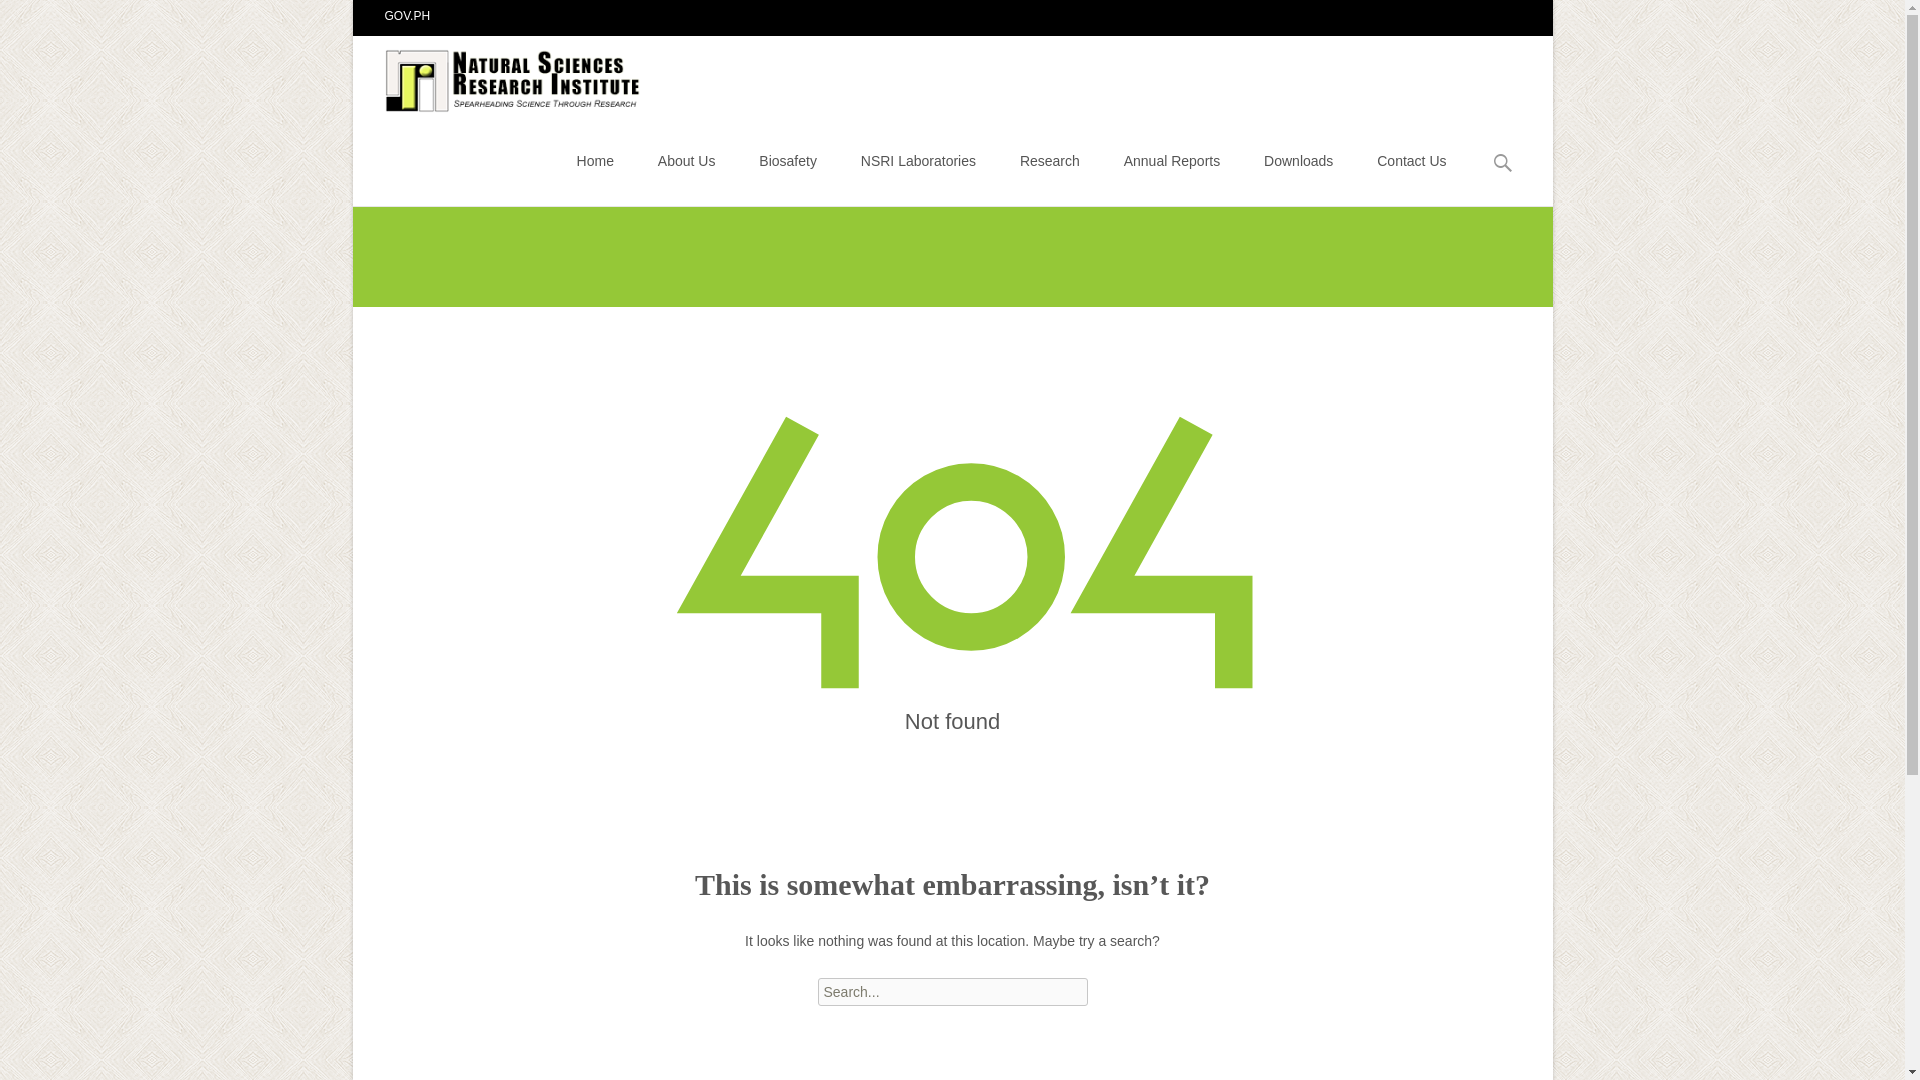  I want to click on Natural Sciences Research Institute, so click(499, 75).